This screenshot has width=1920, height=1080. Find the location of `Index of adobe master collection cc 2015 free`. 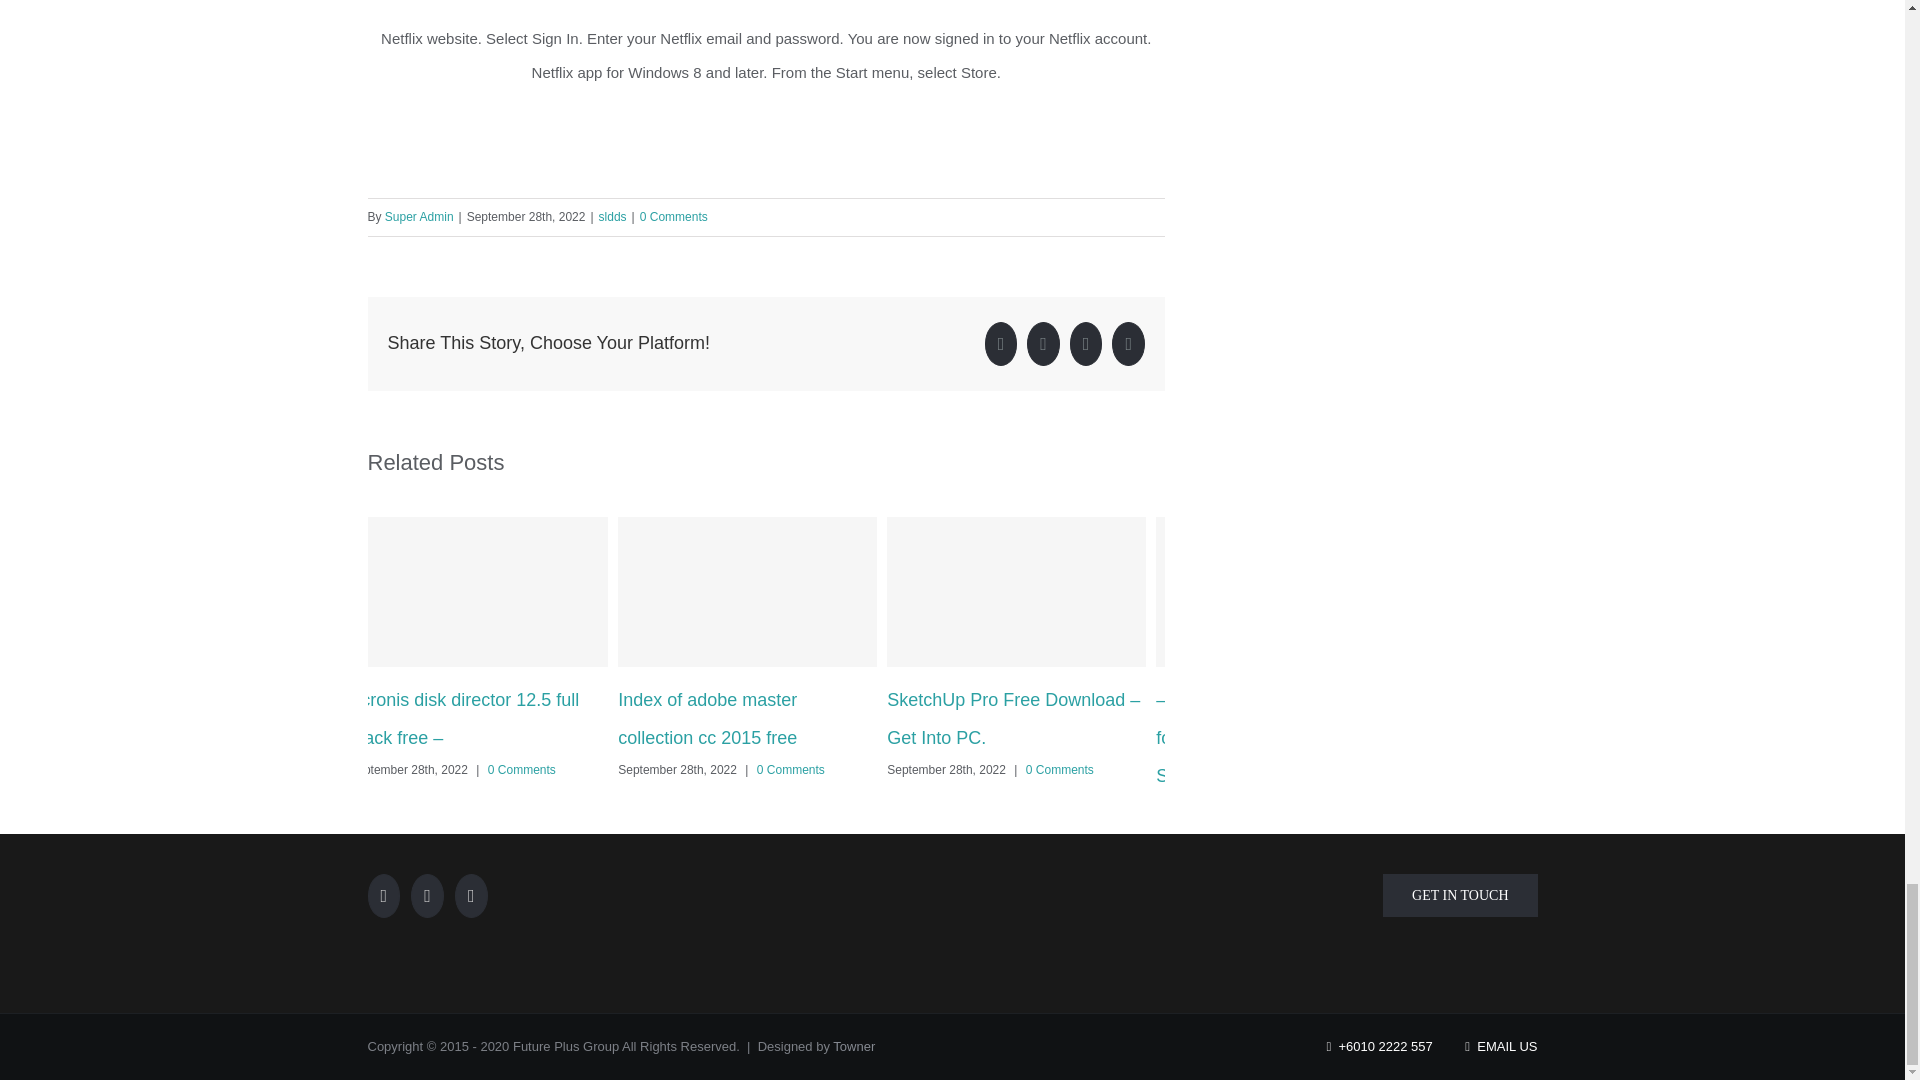

Index of adobe master collection cc 2015 free is located at coordinates (707, 719).